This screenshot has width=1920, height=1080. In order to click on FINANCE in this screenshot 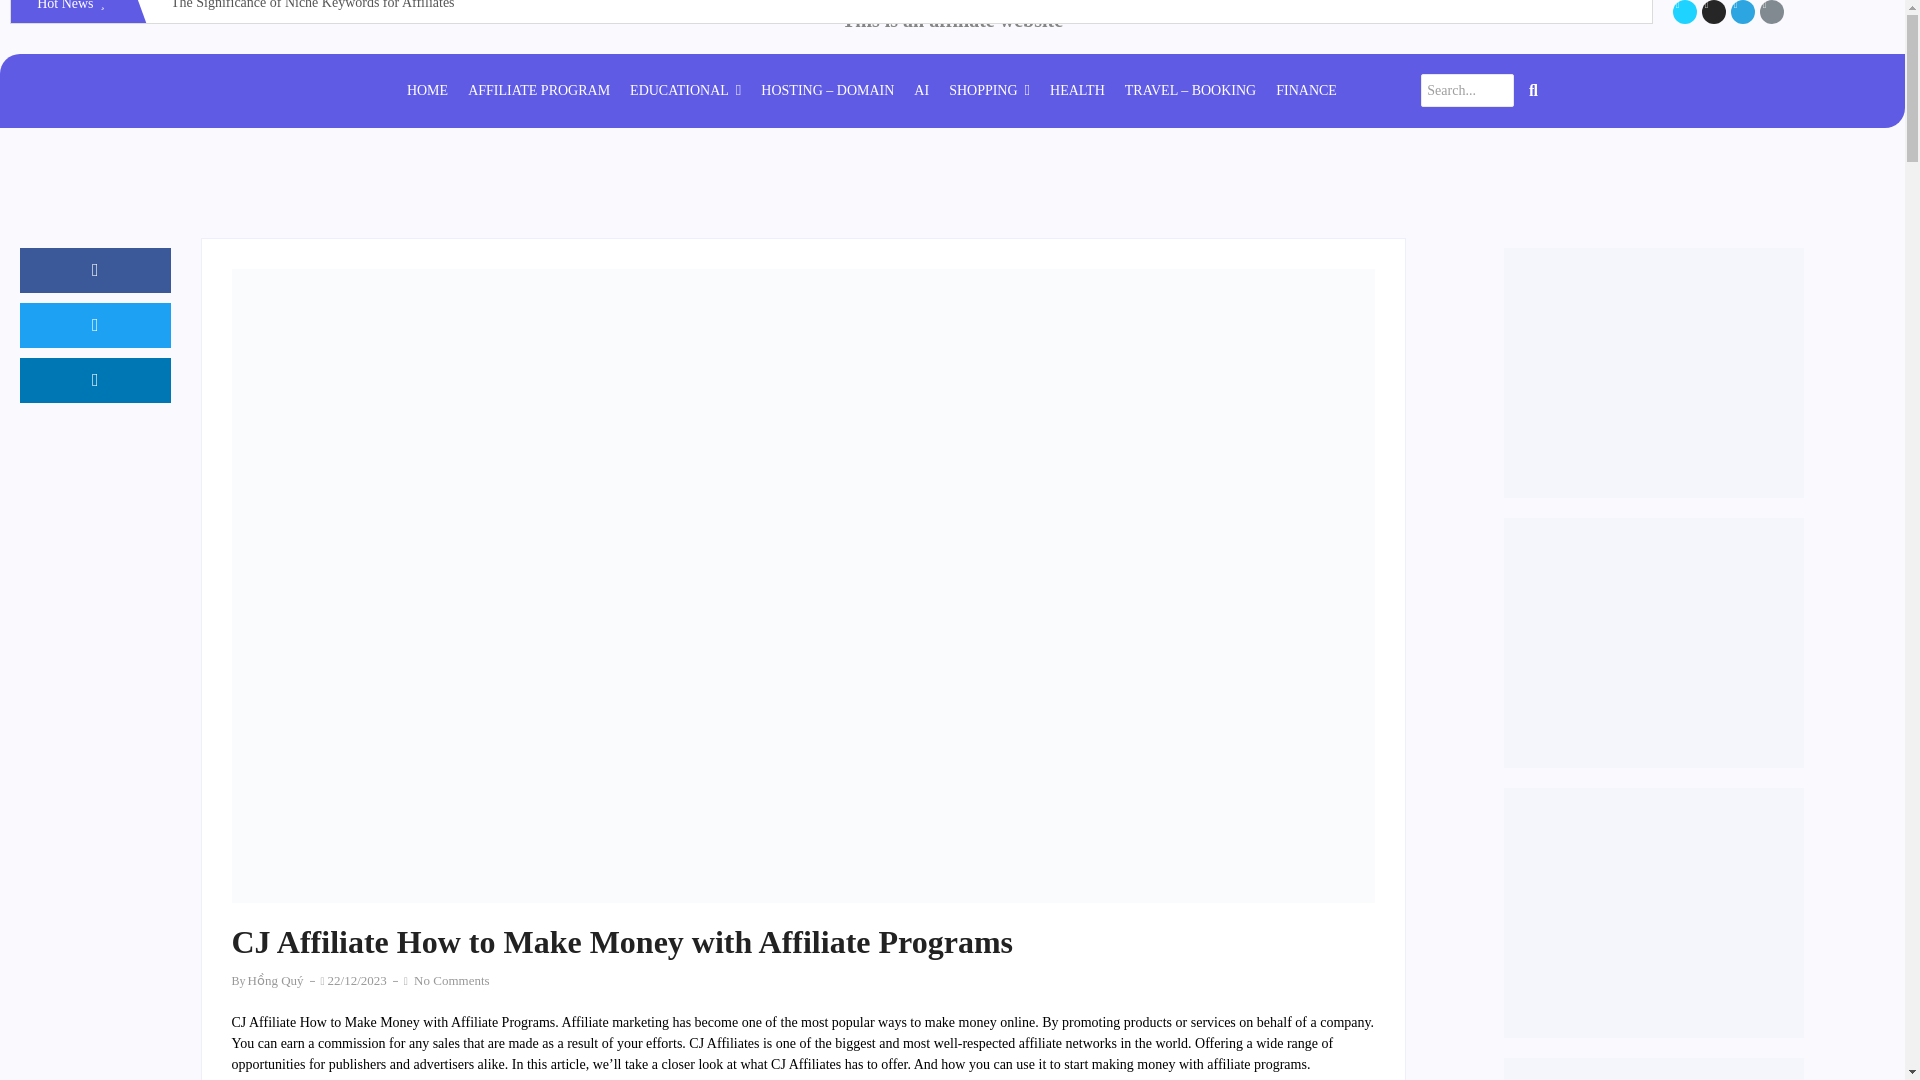, I will do `click(1306, 91)`.